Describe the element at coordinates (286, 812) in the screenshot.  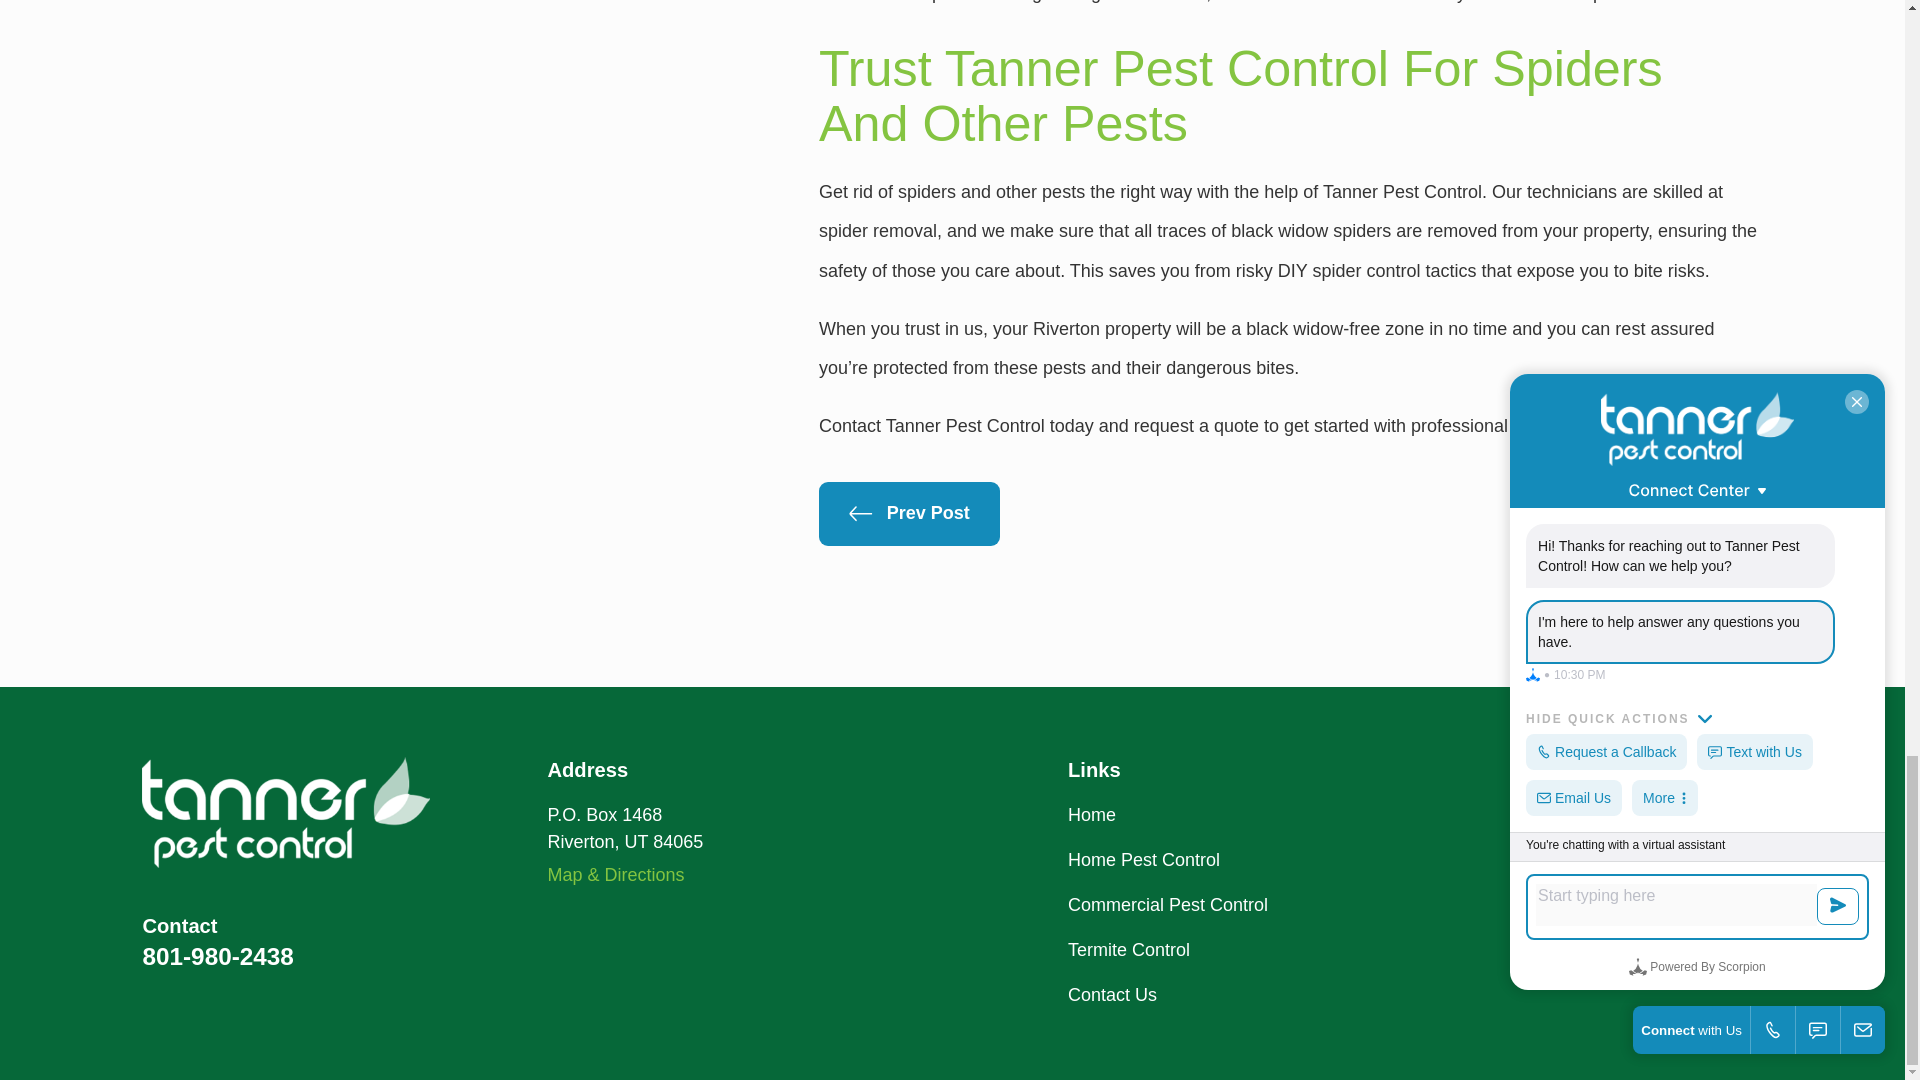
I see `Home` at that location.